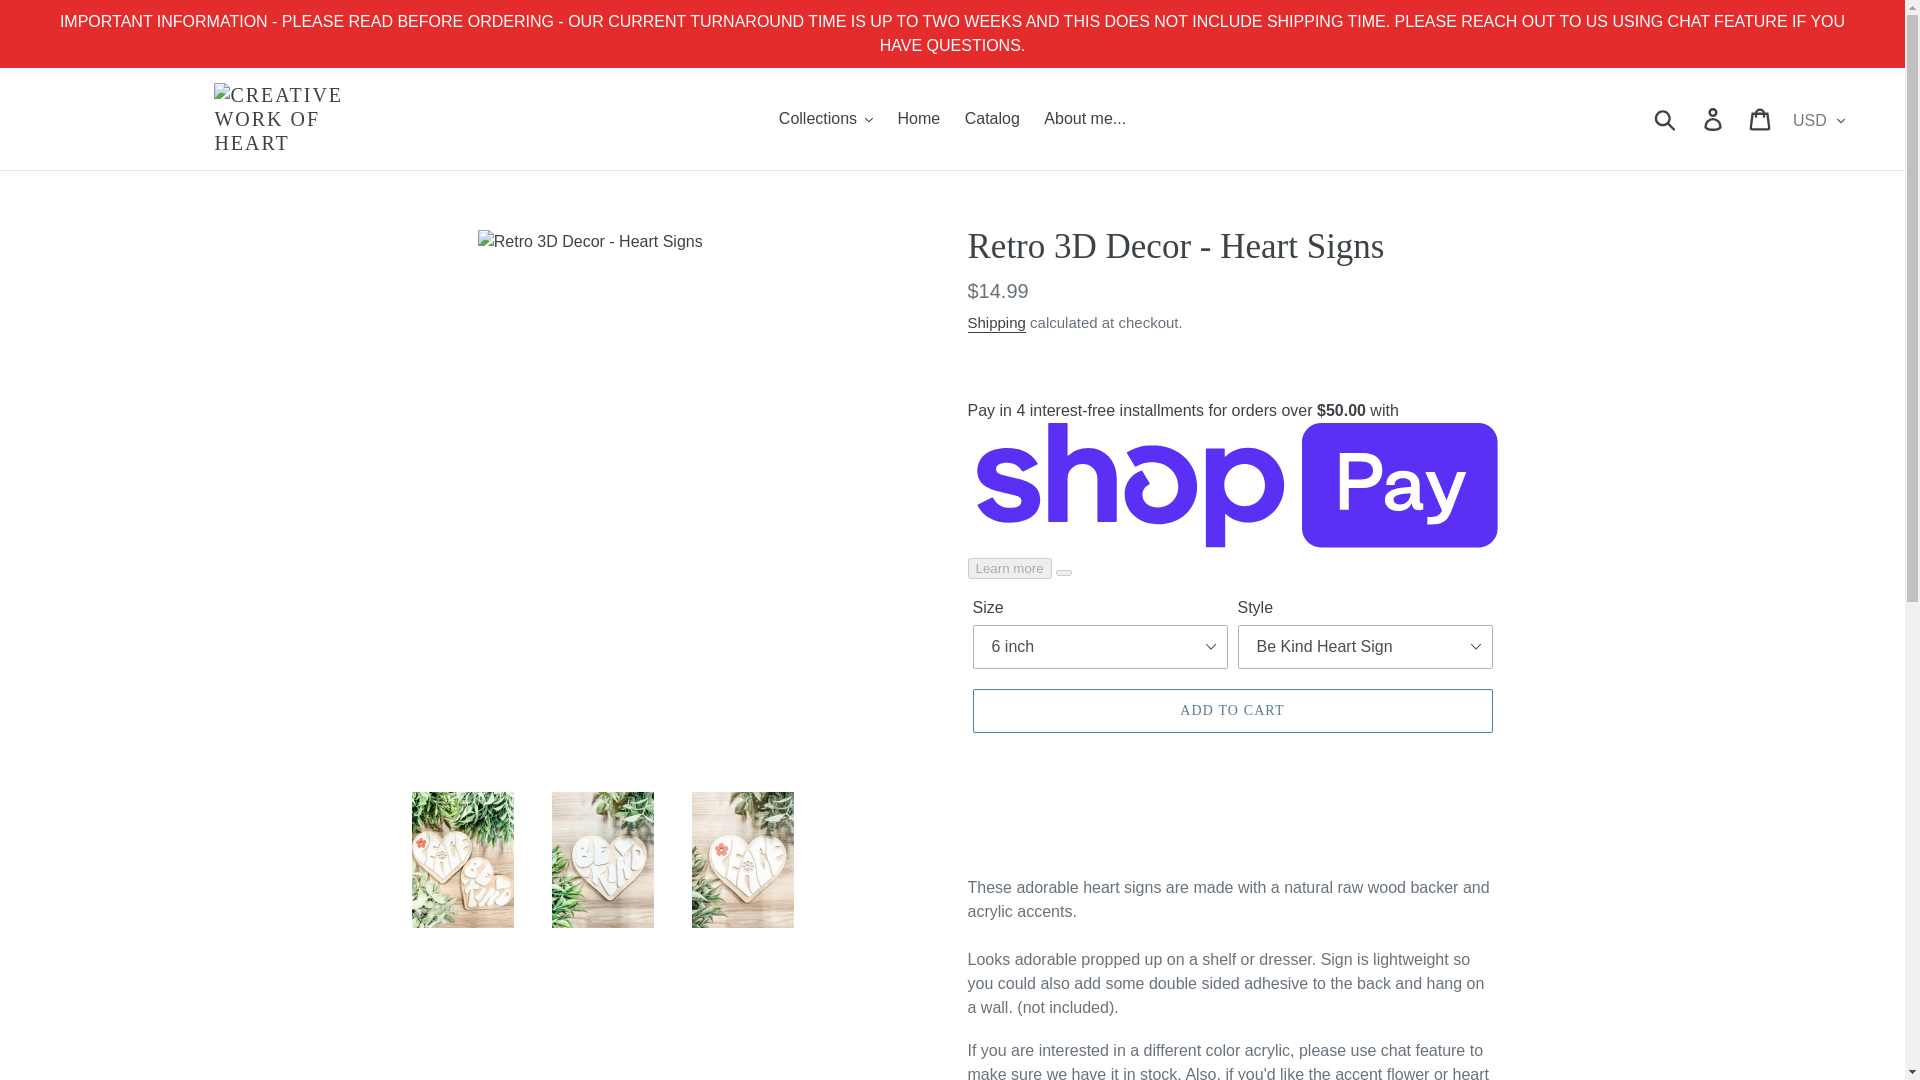 Image resolution: width=1920 pixels, height=1080 pixels. What do you see at coordinates (1714, 119) in the screenshot?
I see `Log in` at bounding box center [1714, 119].